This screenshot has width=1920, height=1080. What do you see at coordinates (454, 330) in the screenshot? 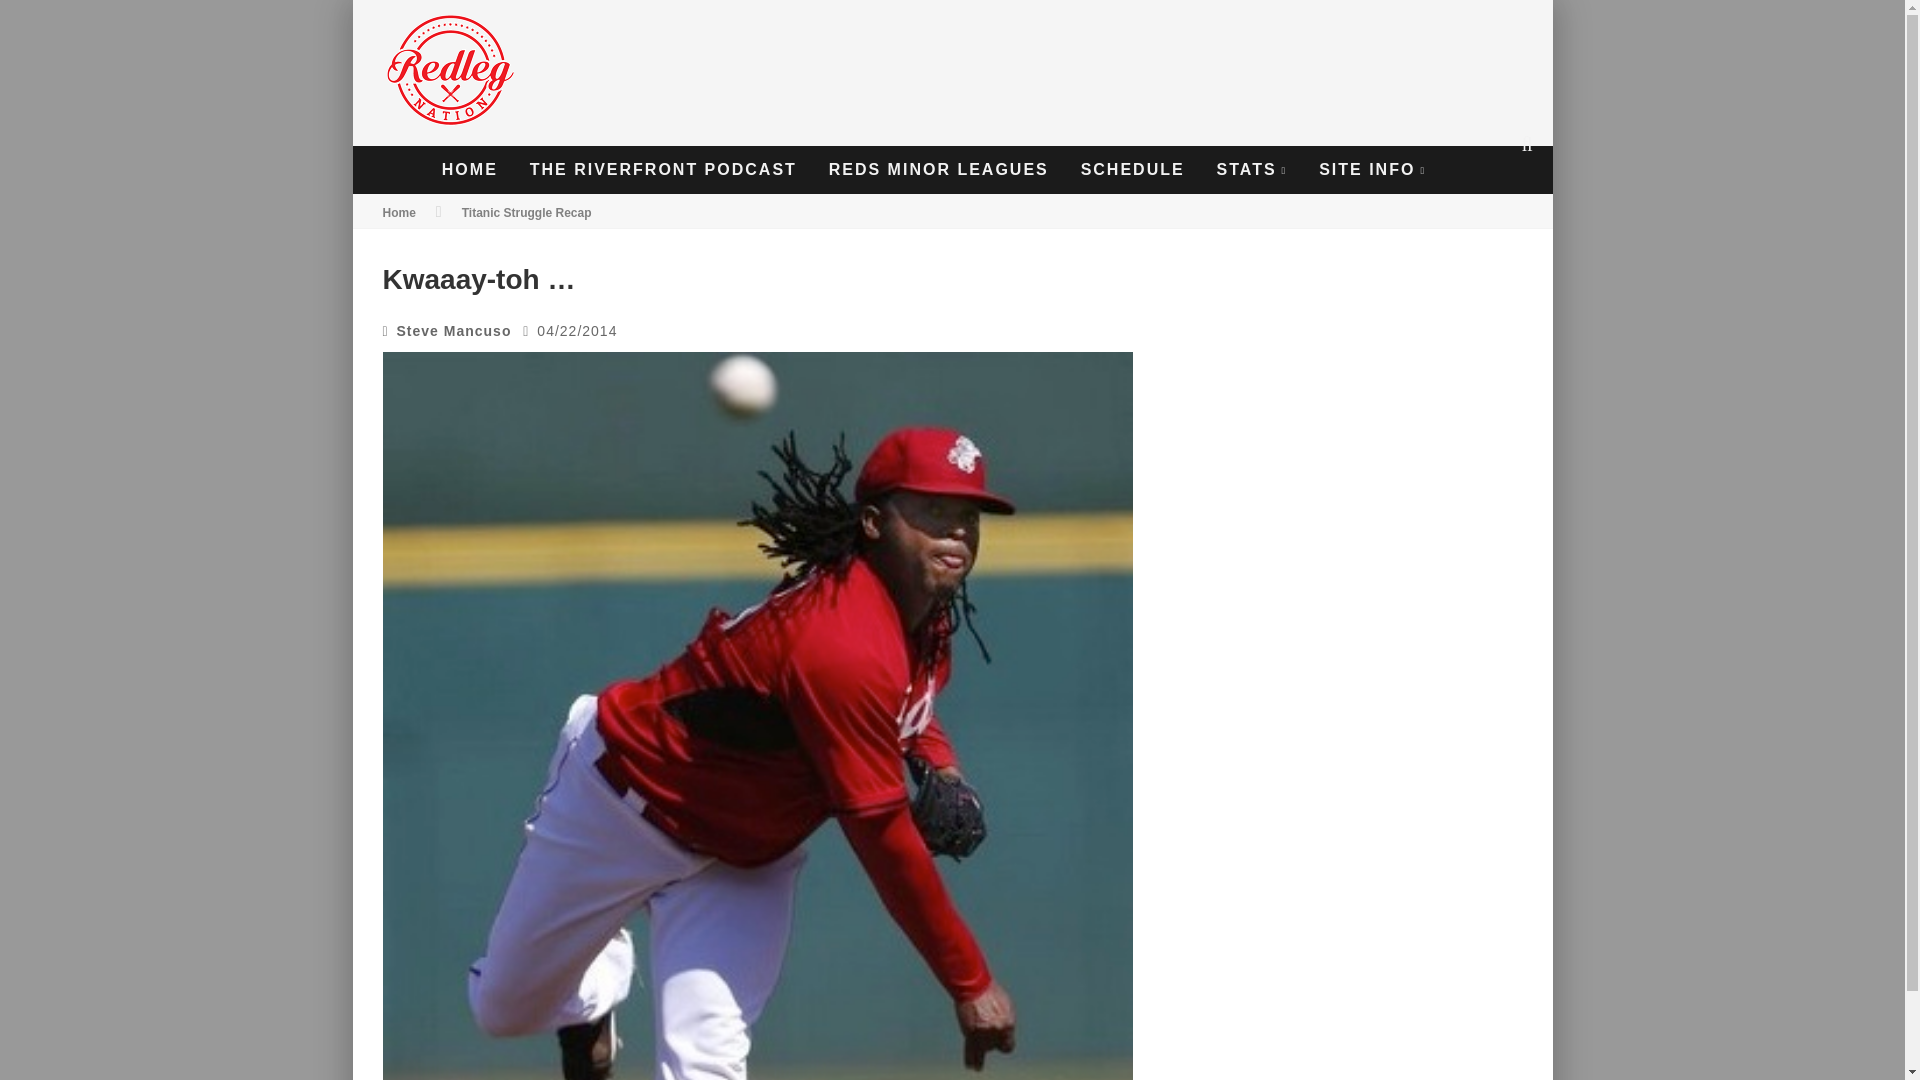
I see `Steve Mancuso` at bounding box center [454, 330].